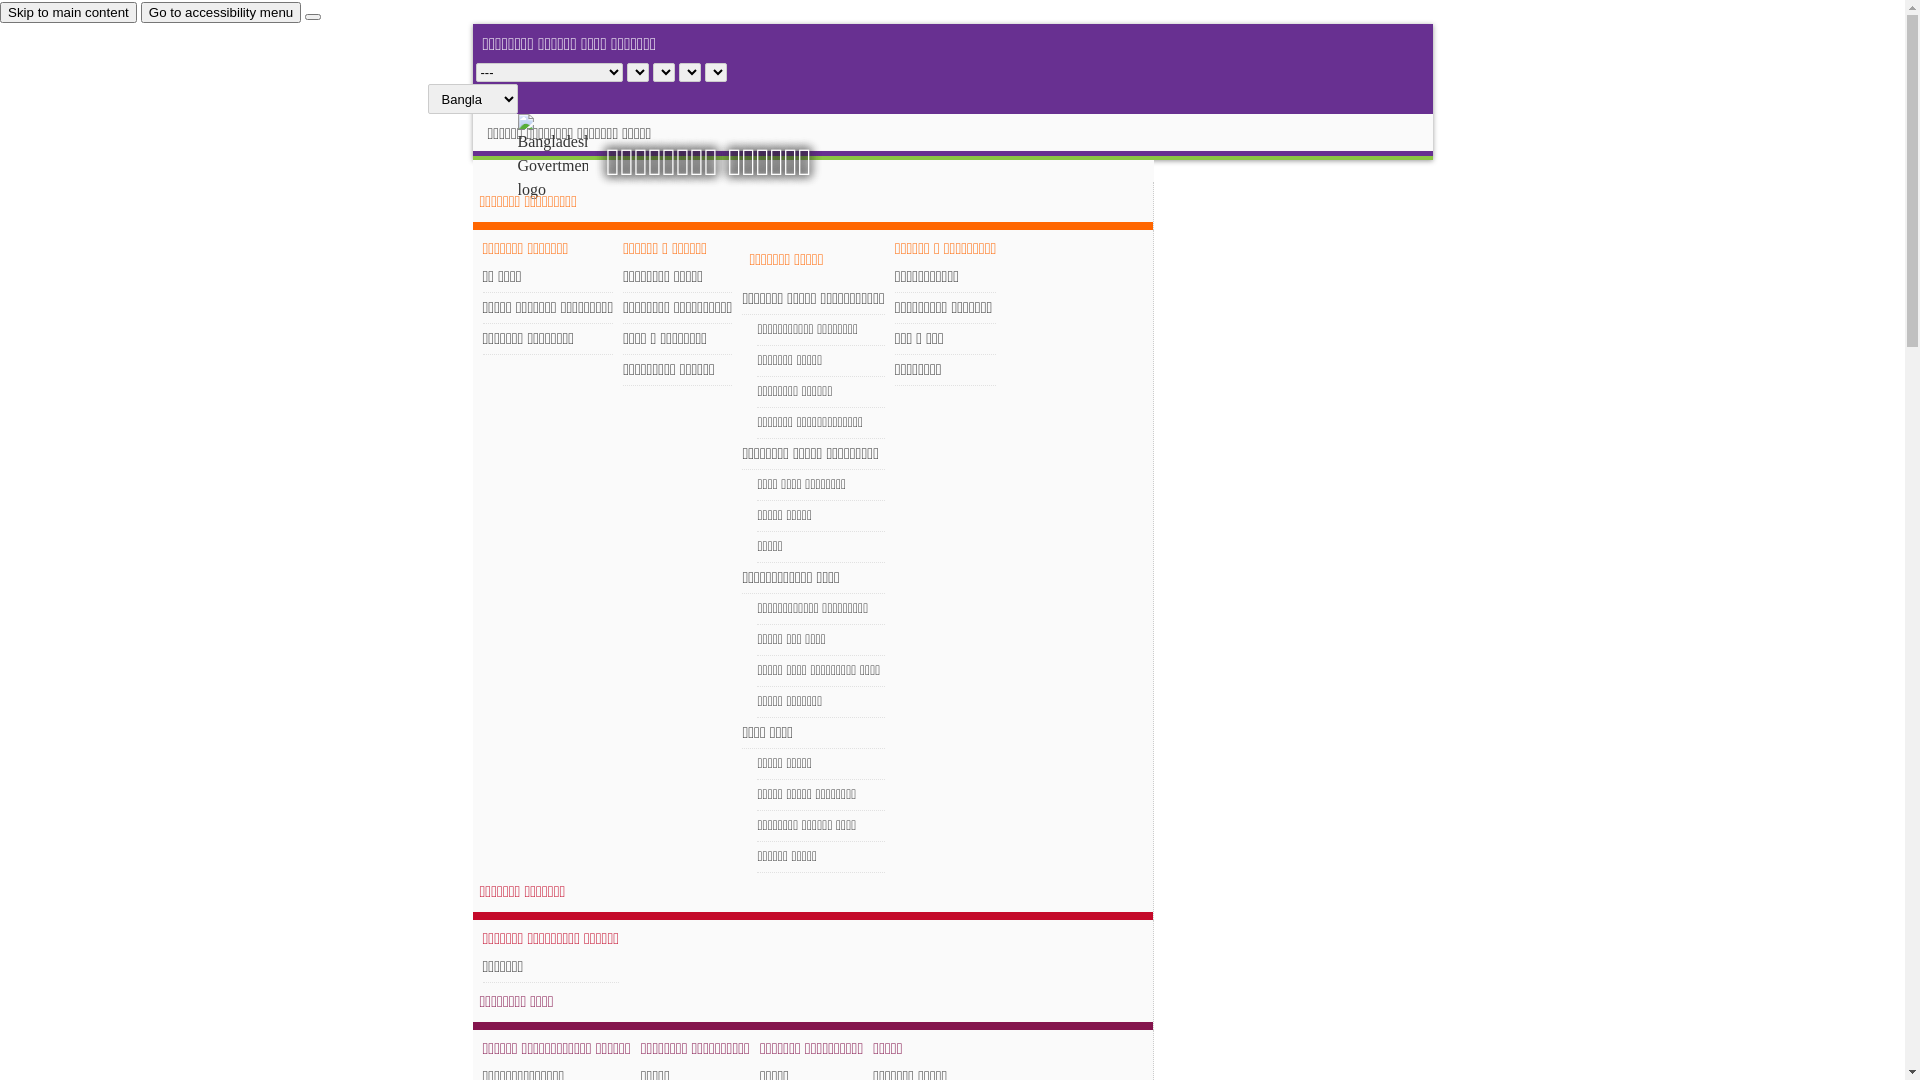  What do you see at coordinates (221, 12) in the screenshot?
I see `Go to accessibility menu` at bounding box center [221, 12].